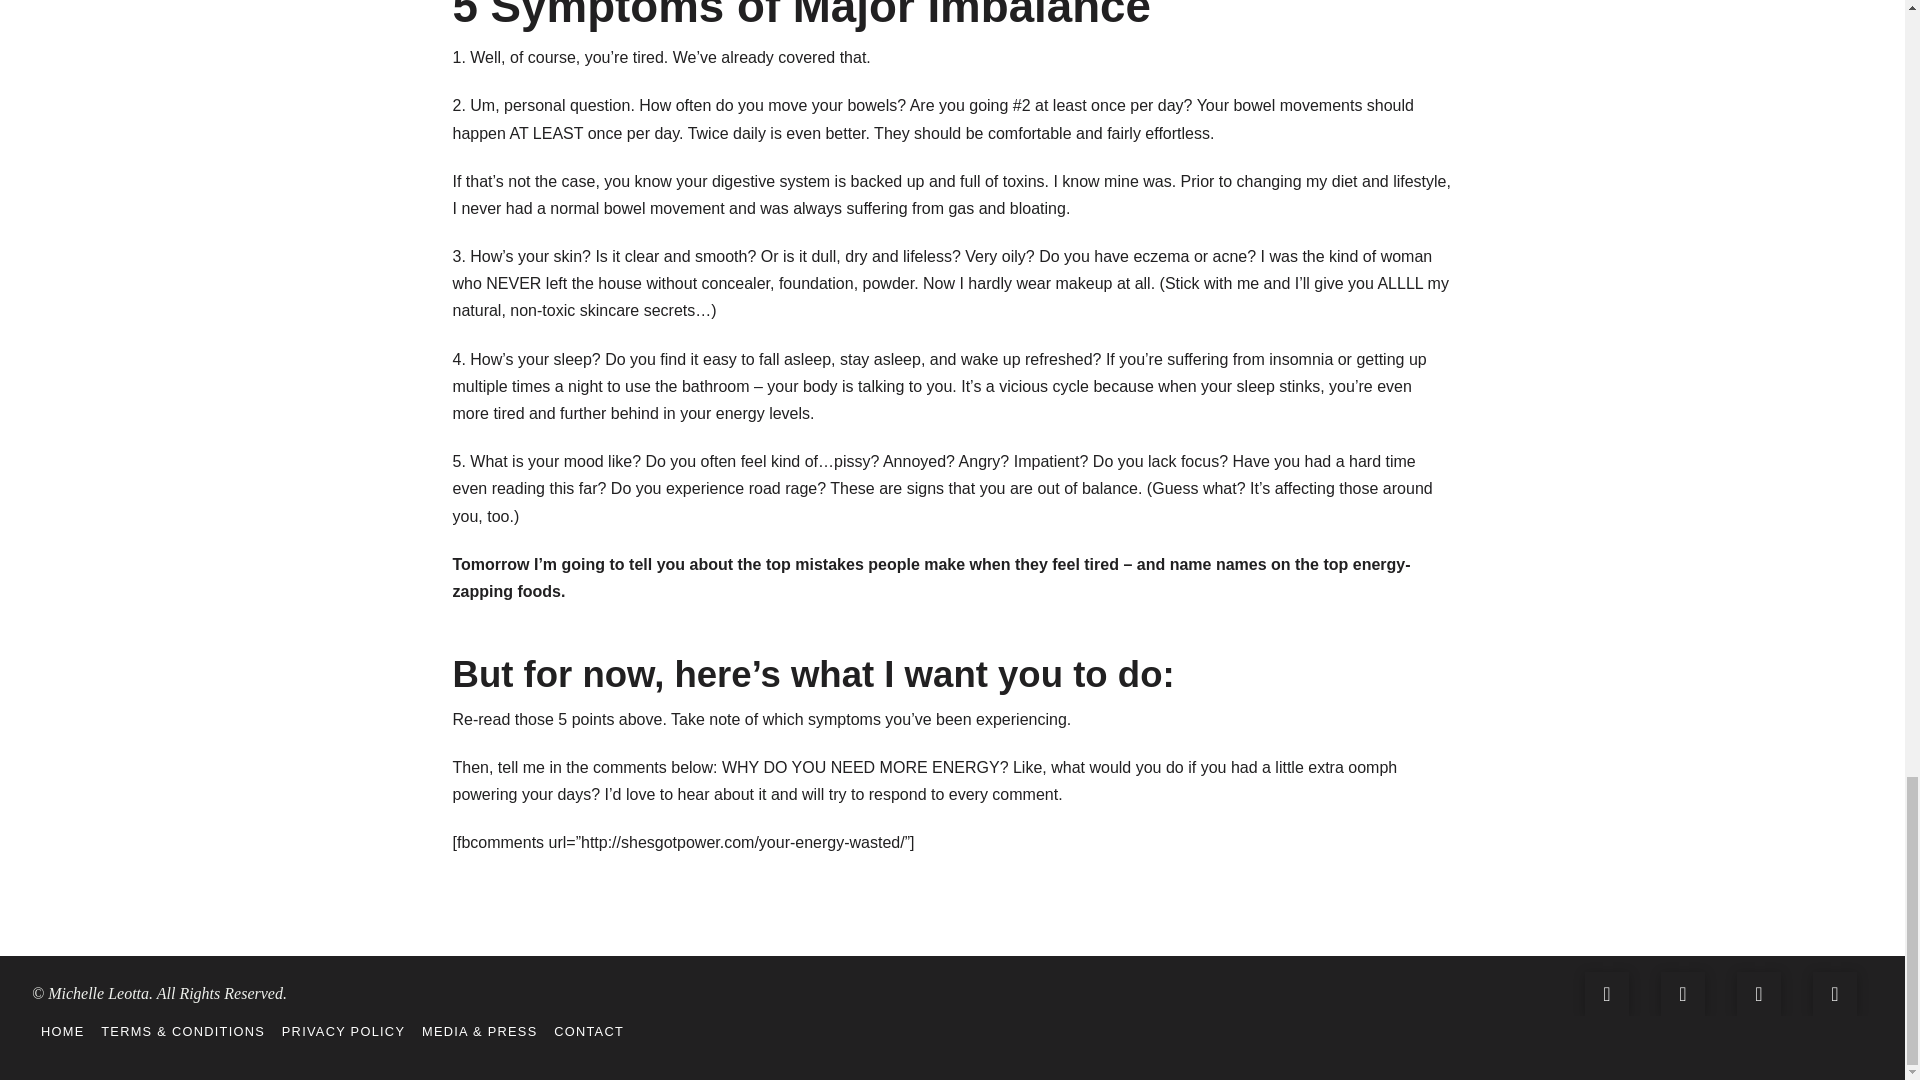 The width and height of the screenshot is (1920, 1080). What do you see at coordinates (342, 1032) in the screenshot?
I see `PRIVACY POLICY` at bounding box center [342, 1032].